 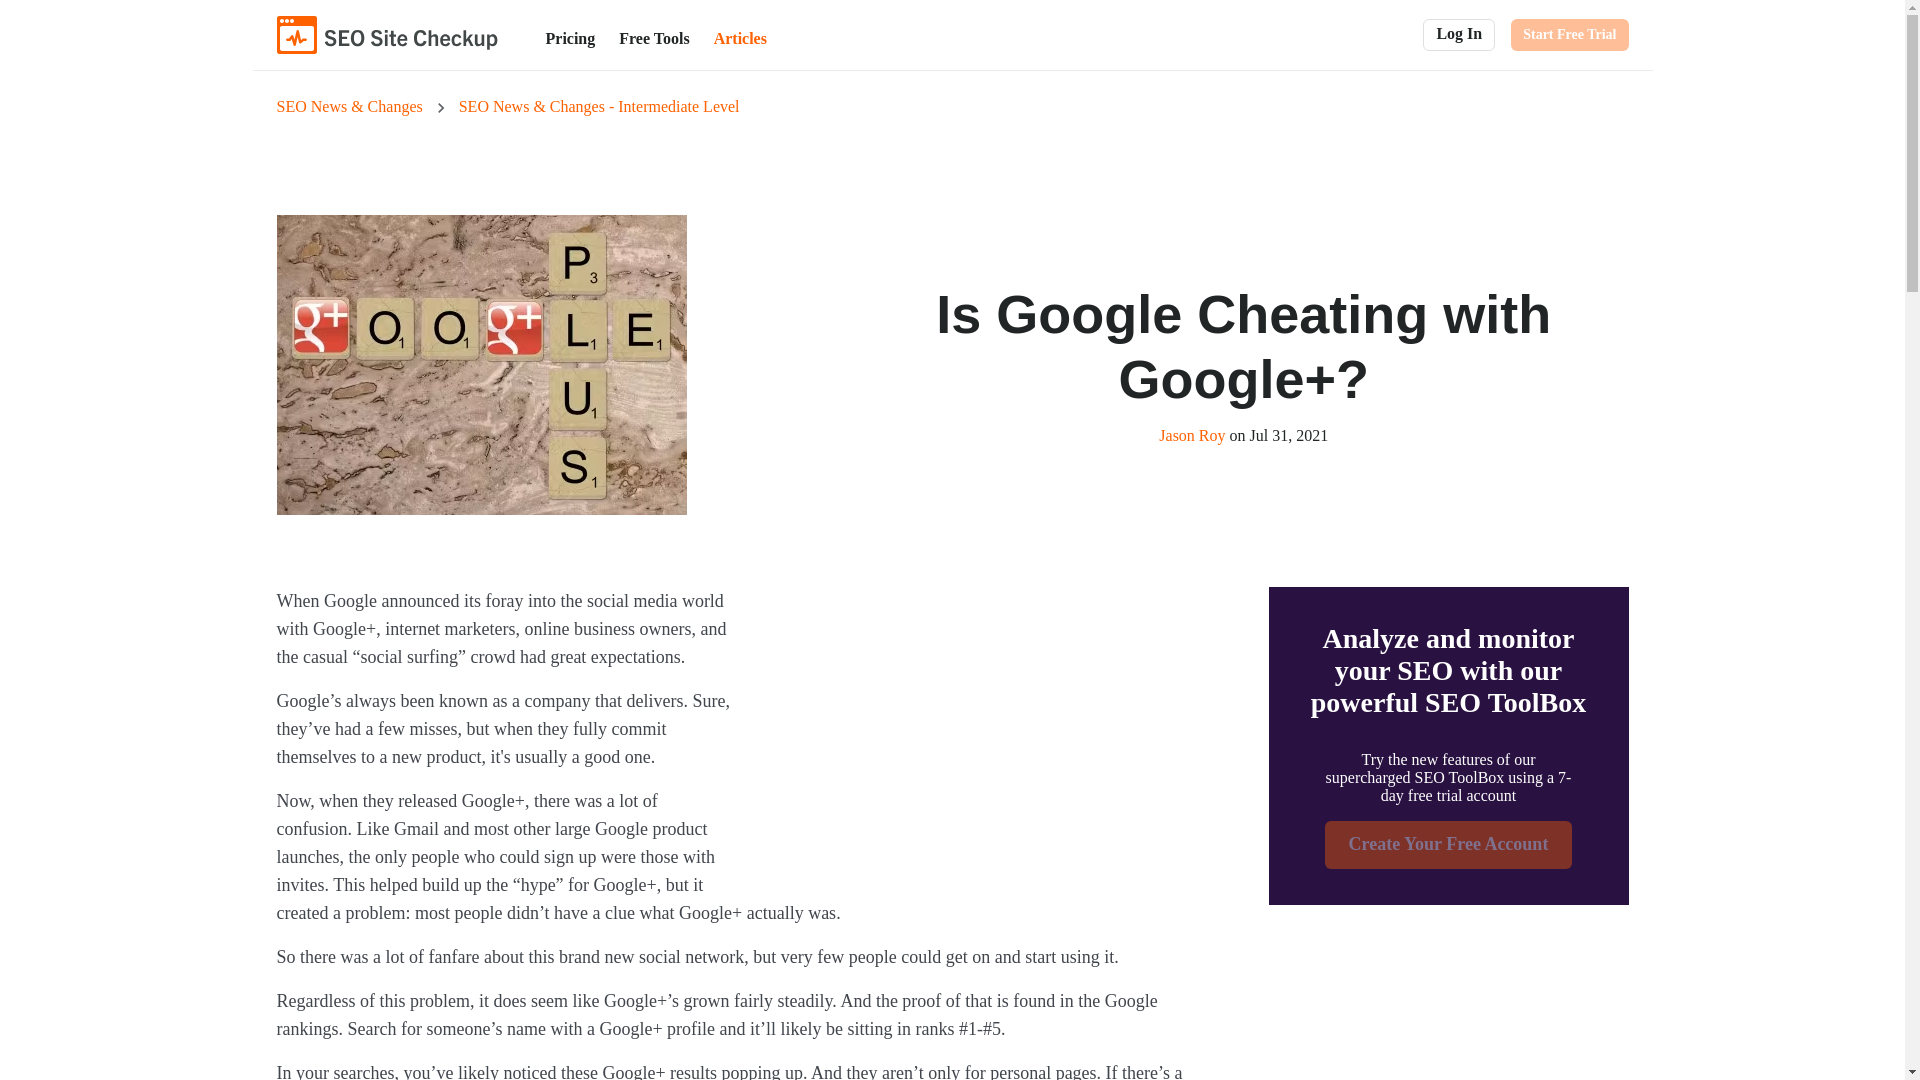 What do you see at coordinates (570, 38) in the screenshot?
I see `Pricing` at bounding box center [570, 38].